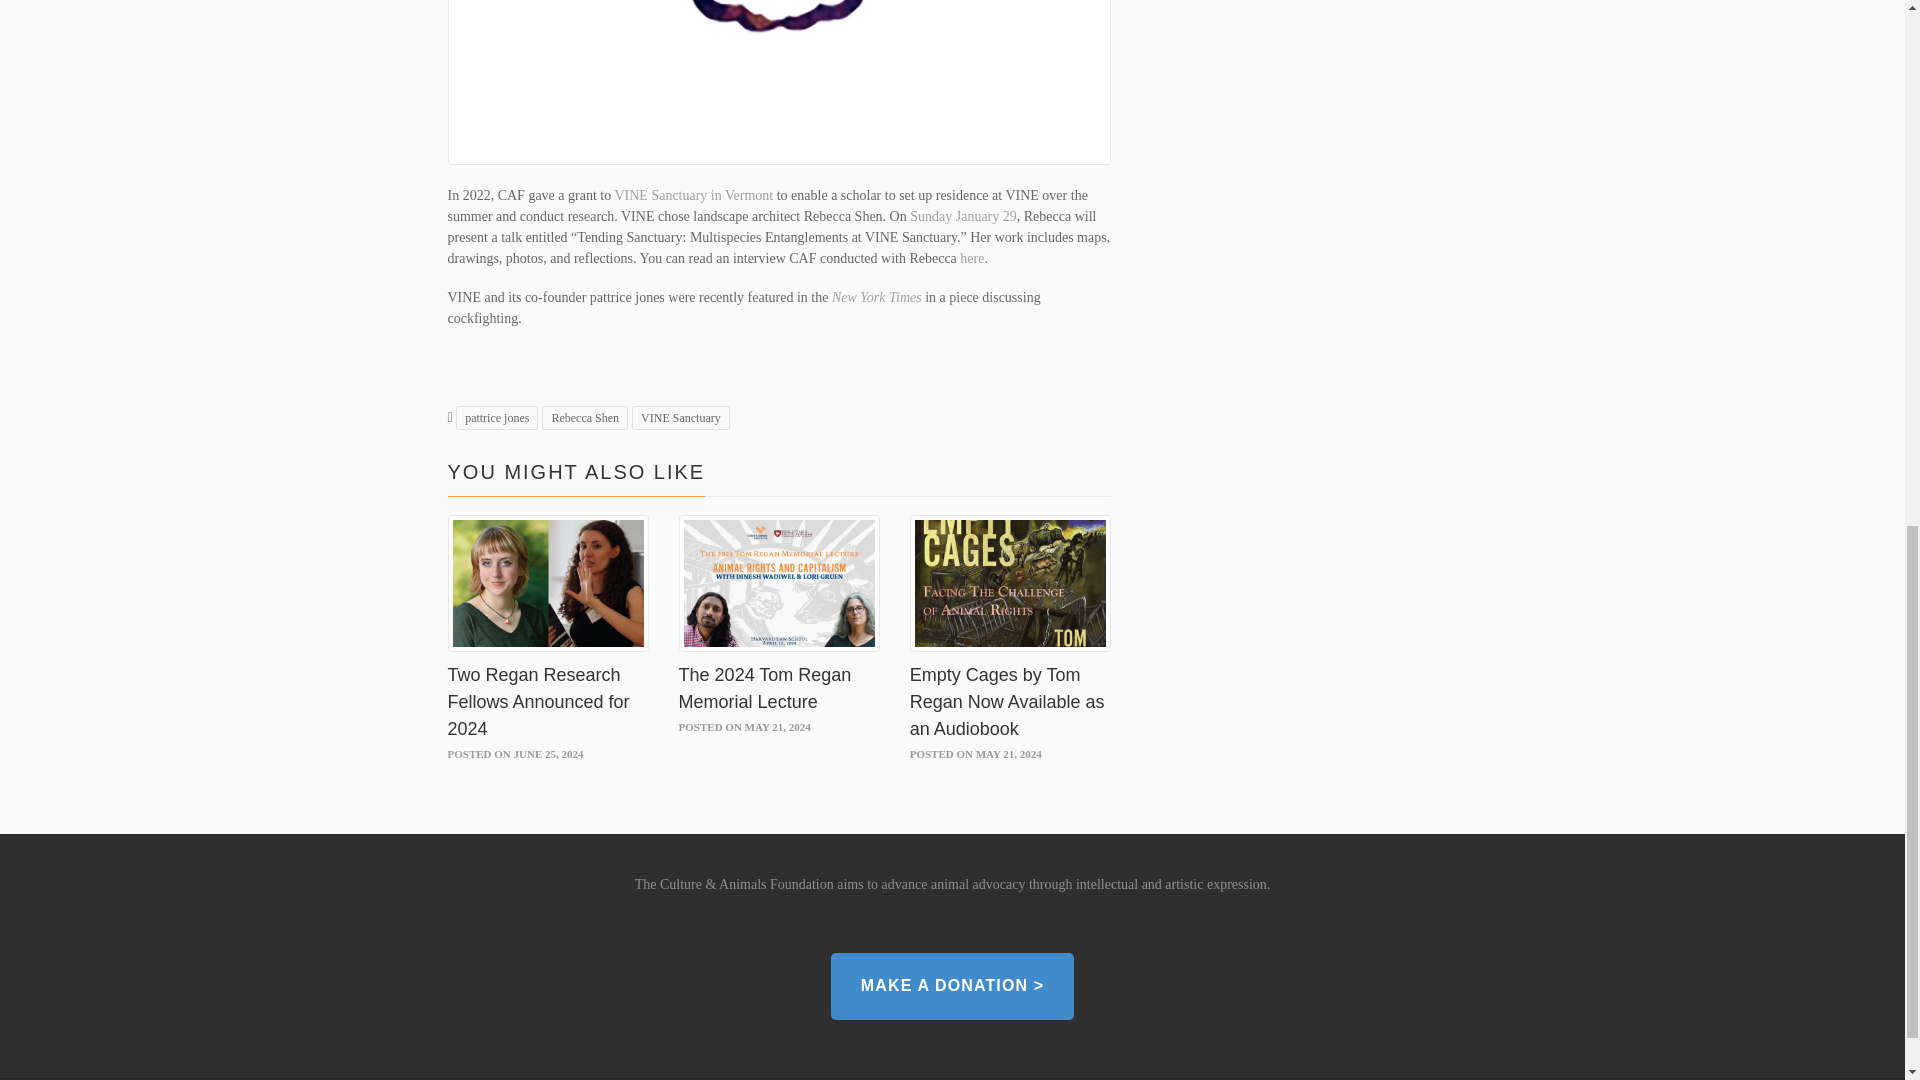 This screenshot has width=1920, height=1080. I want to click on VINE Sanctuary in Vermont, so click(694, 195).